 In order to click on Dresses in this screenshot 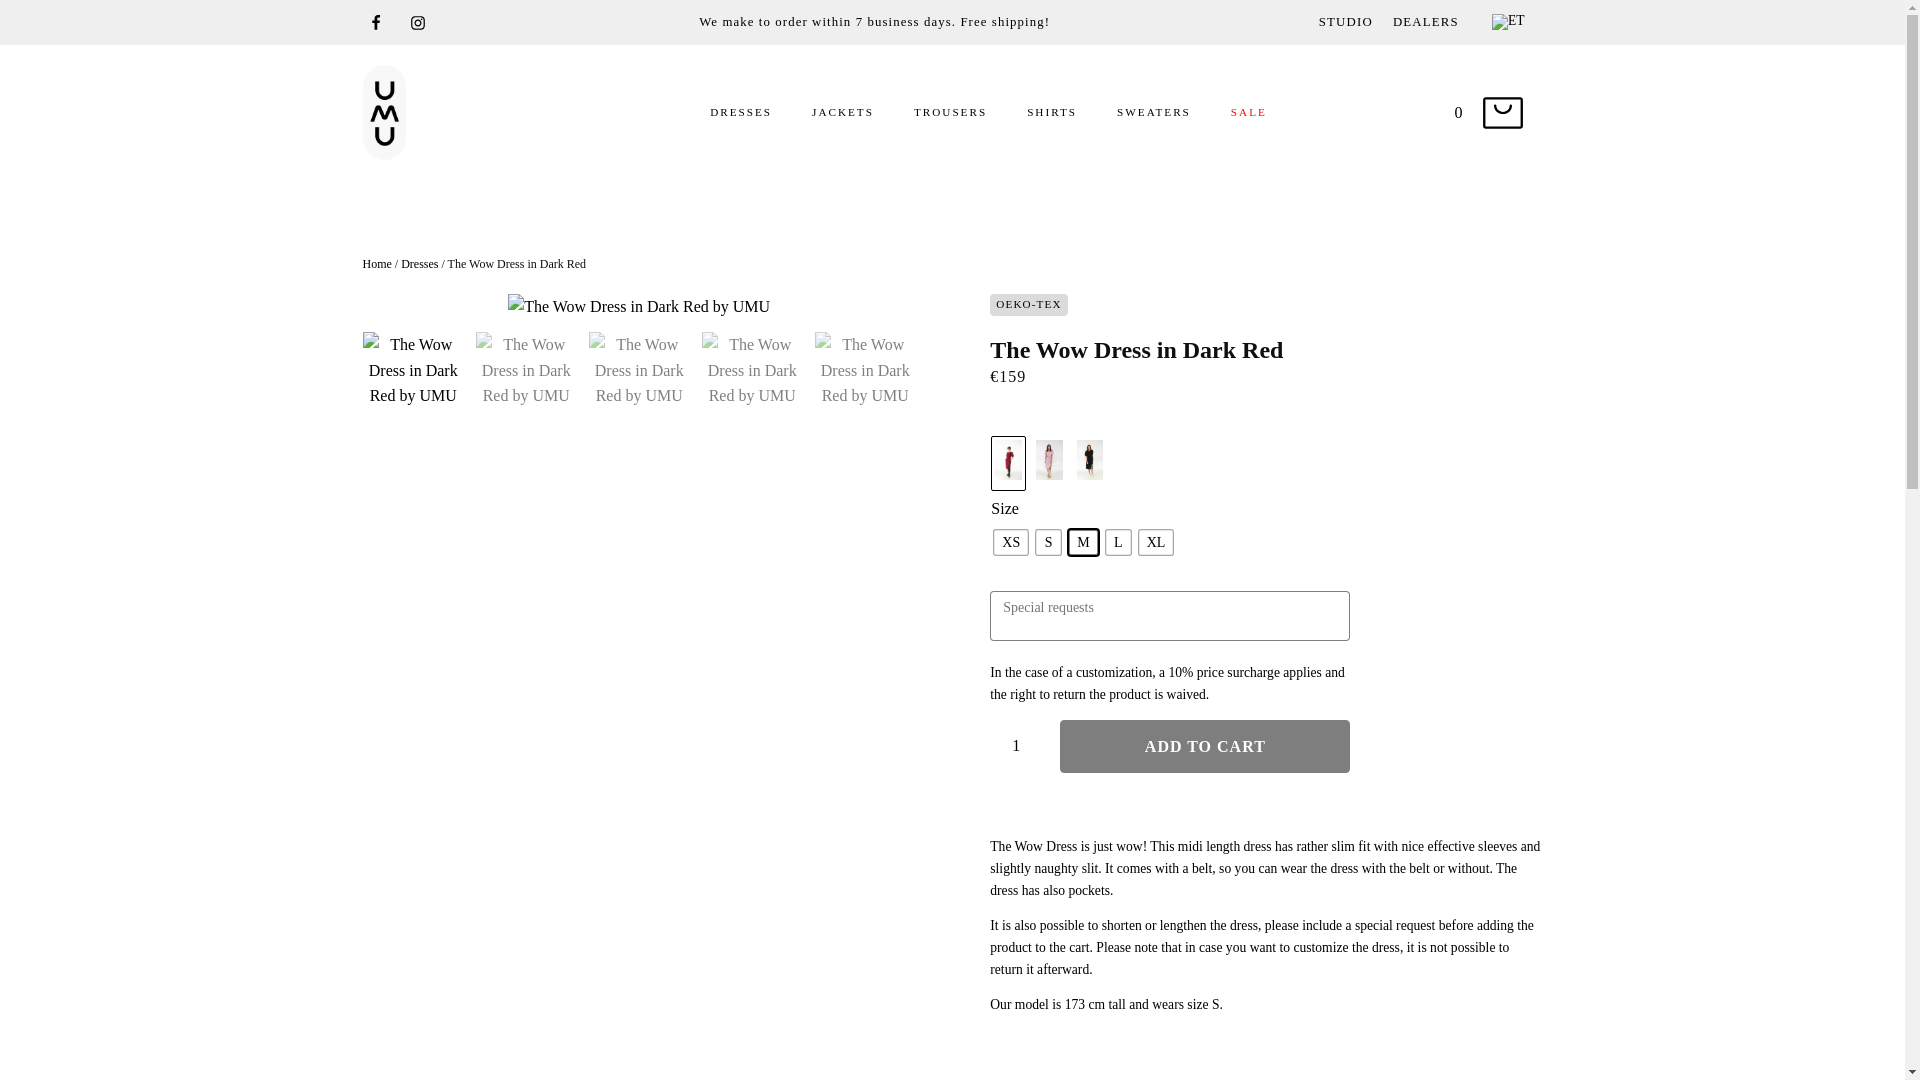, I will do `click(419, 264)`.